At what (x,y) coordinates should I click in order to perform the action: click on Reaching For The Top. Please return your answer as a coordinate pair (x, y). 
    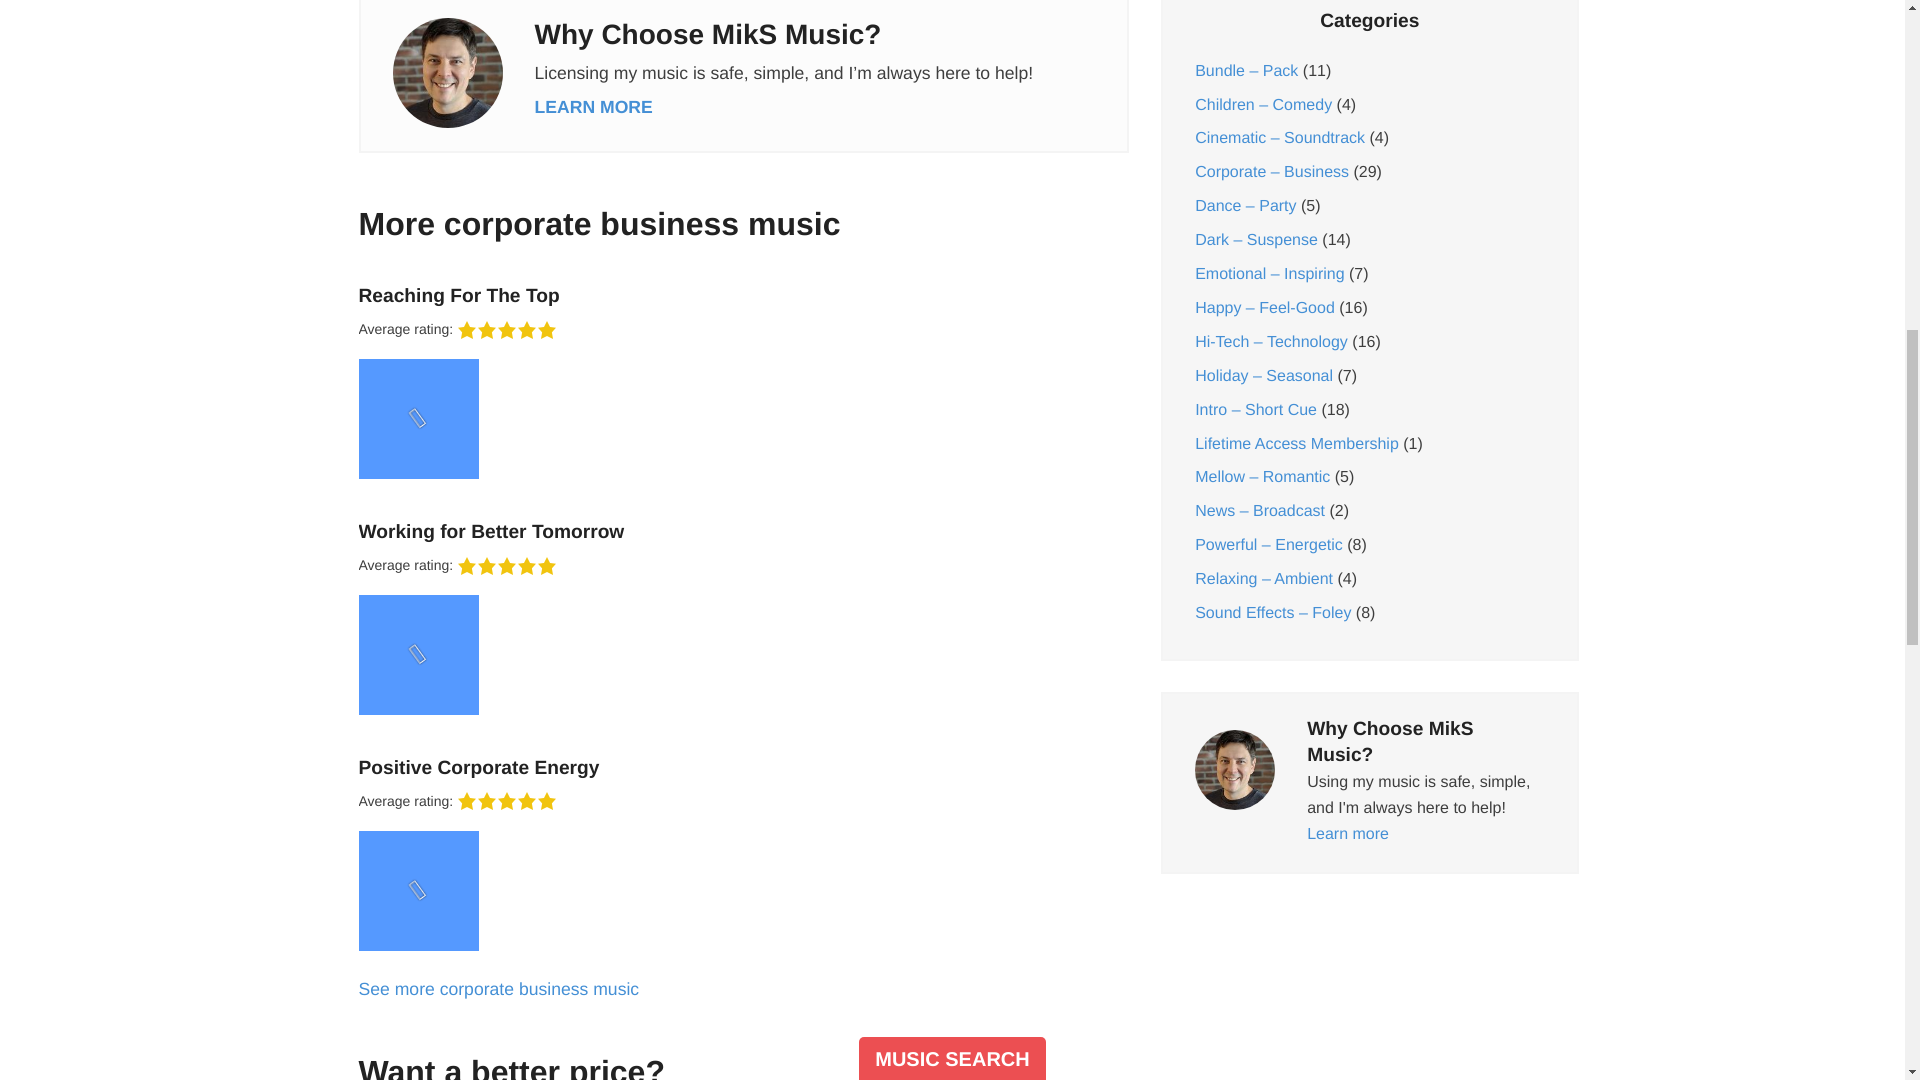
    Looking at the image, I should click on (735, 296).